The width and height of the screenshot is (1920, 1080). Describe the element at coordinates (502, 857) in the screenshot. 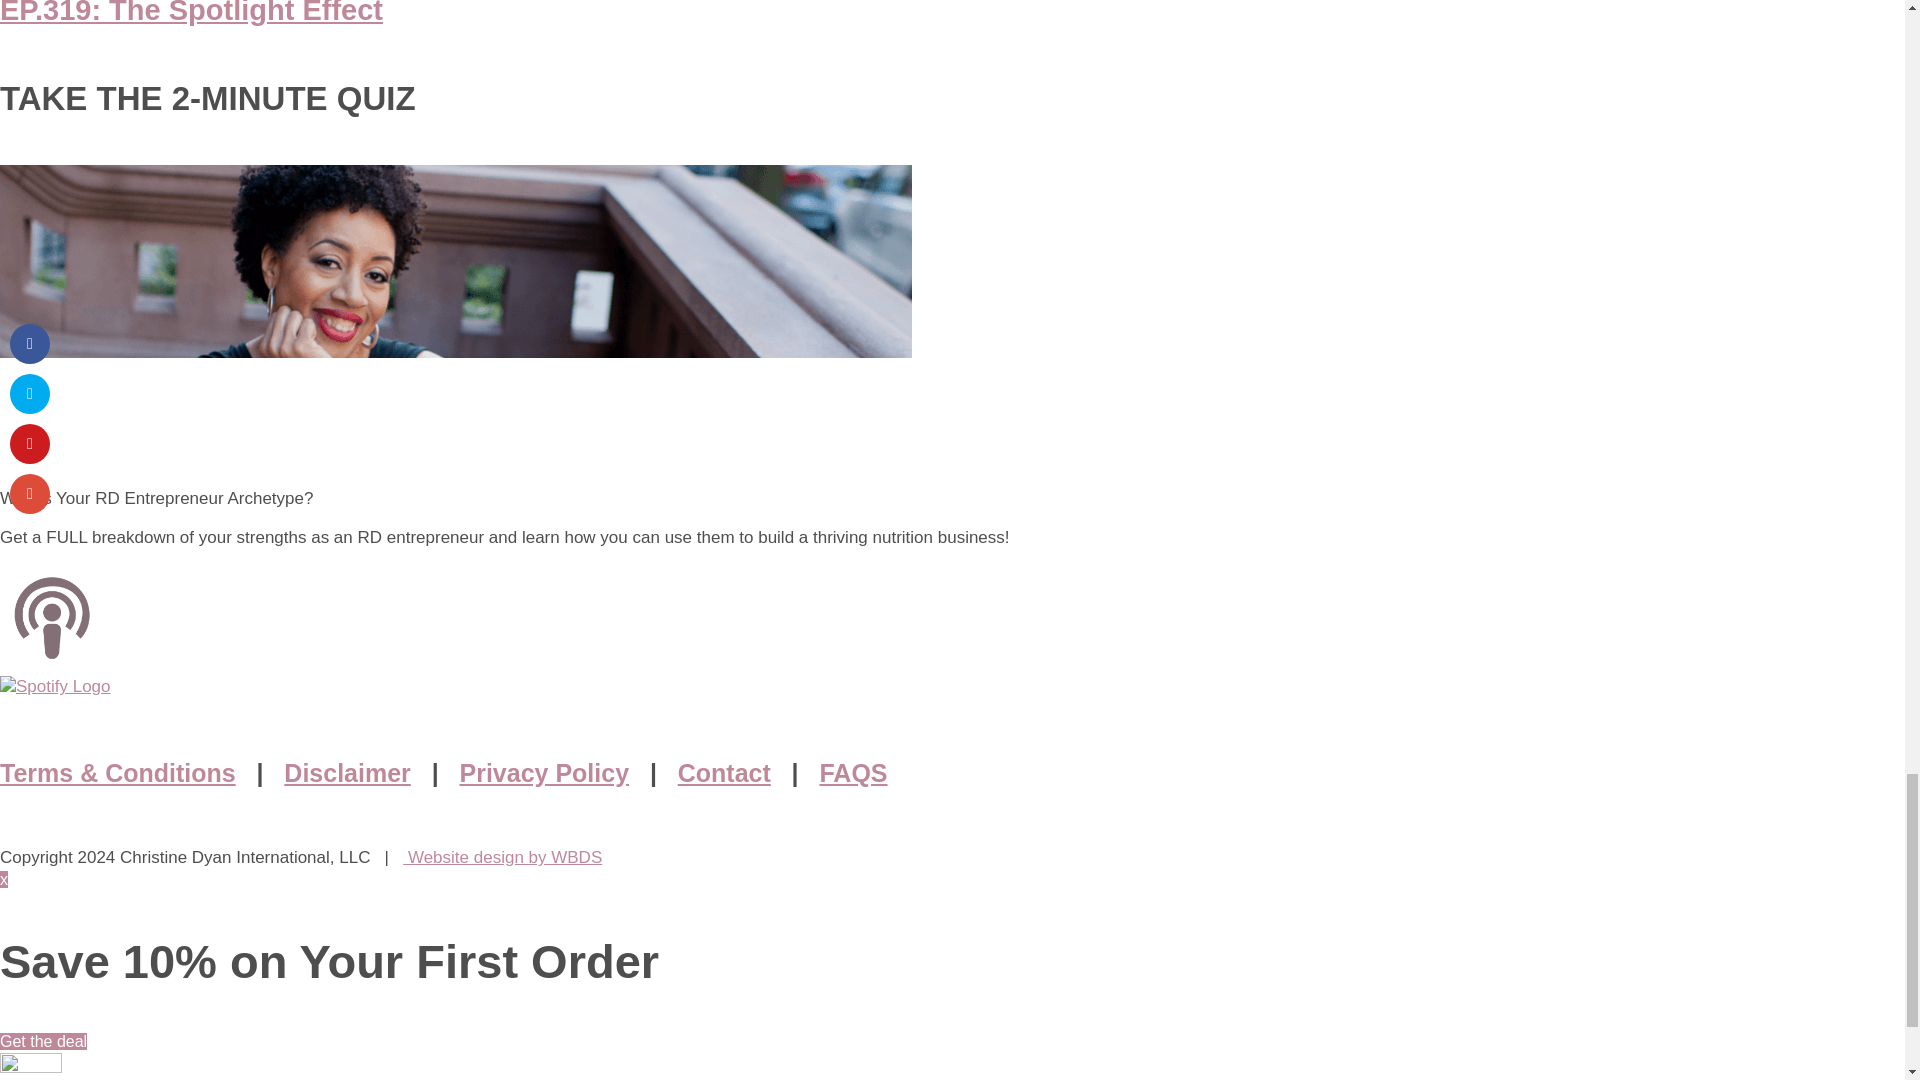

I see `Website design by WBDS` at that location.